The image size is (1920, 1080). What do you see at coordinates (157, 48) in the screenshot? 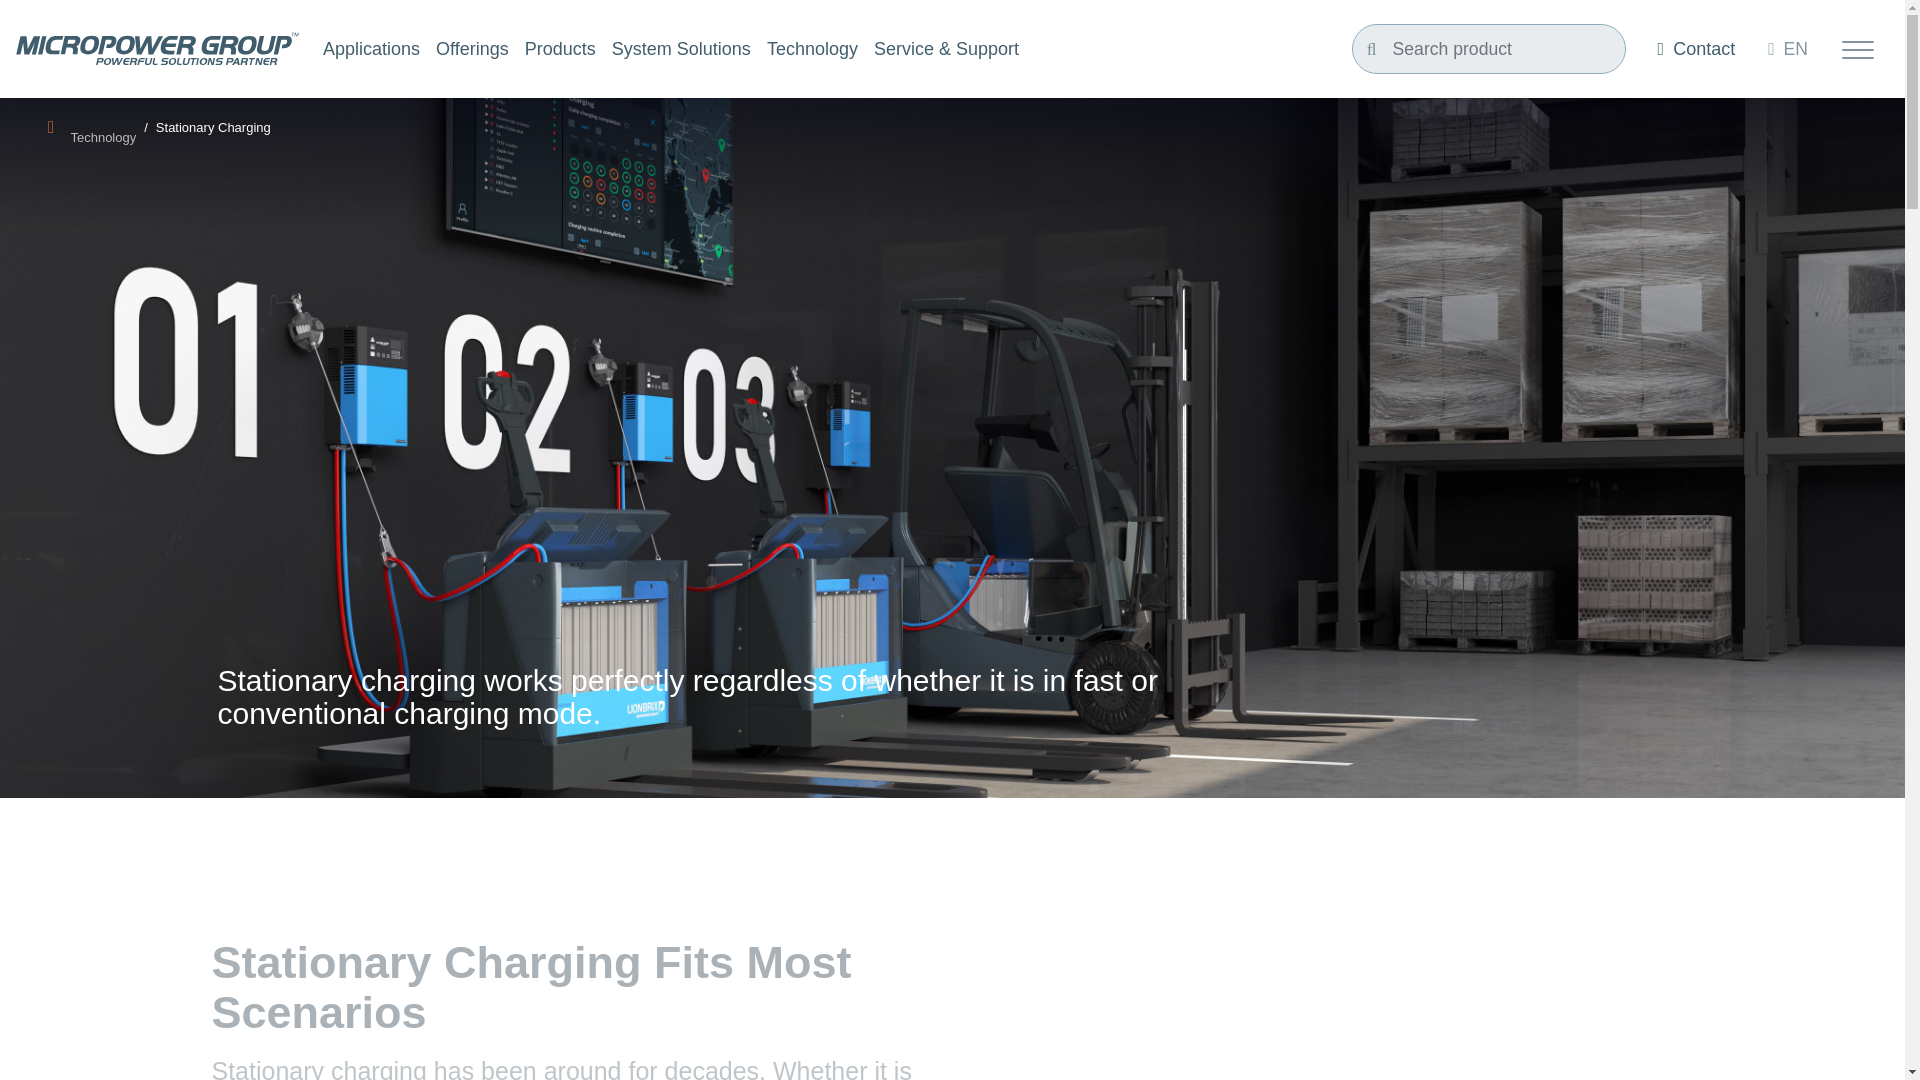
I see `Micropower Group` at bounding box center [157, 48].